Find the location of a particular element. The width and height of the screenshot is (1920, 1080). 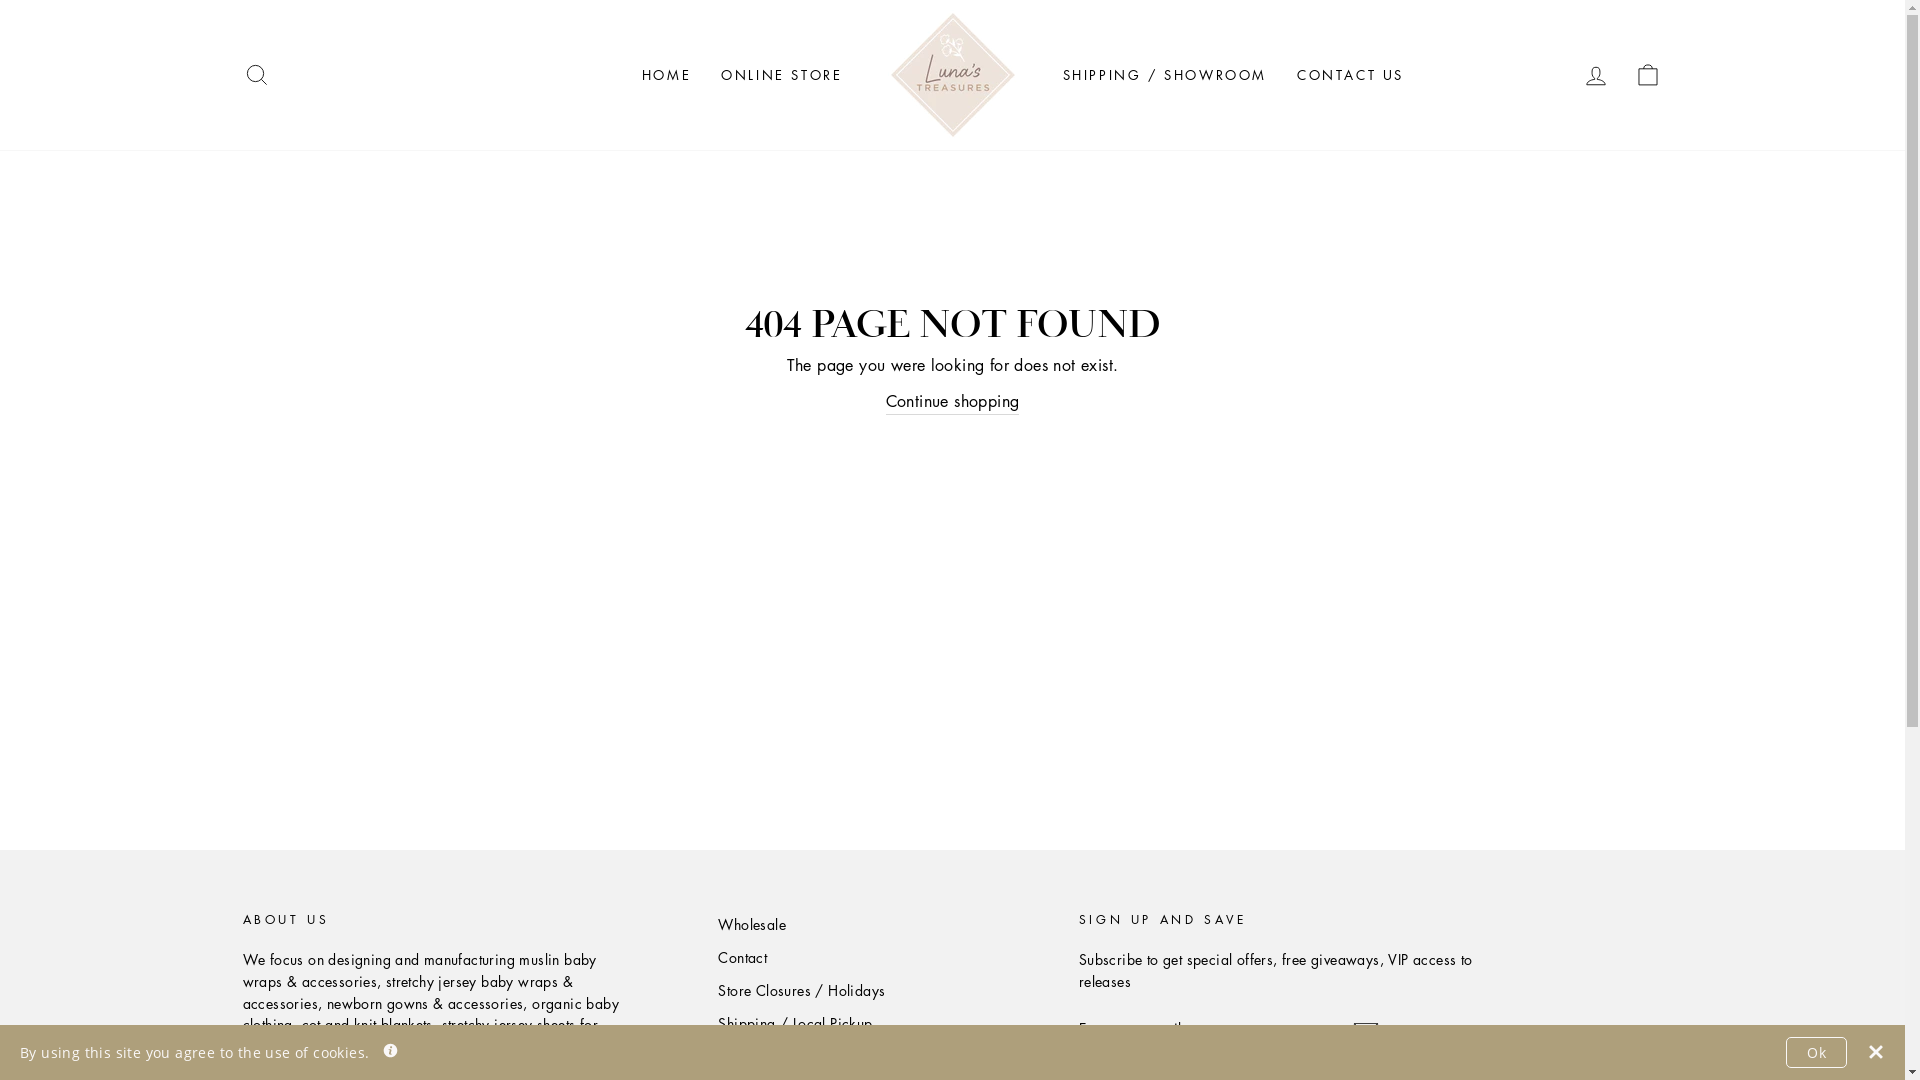

Shipping / Local Pickup is located at coordinates (795, 1024).